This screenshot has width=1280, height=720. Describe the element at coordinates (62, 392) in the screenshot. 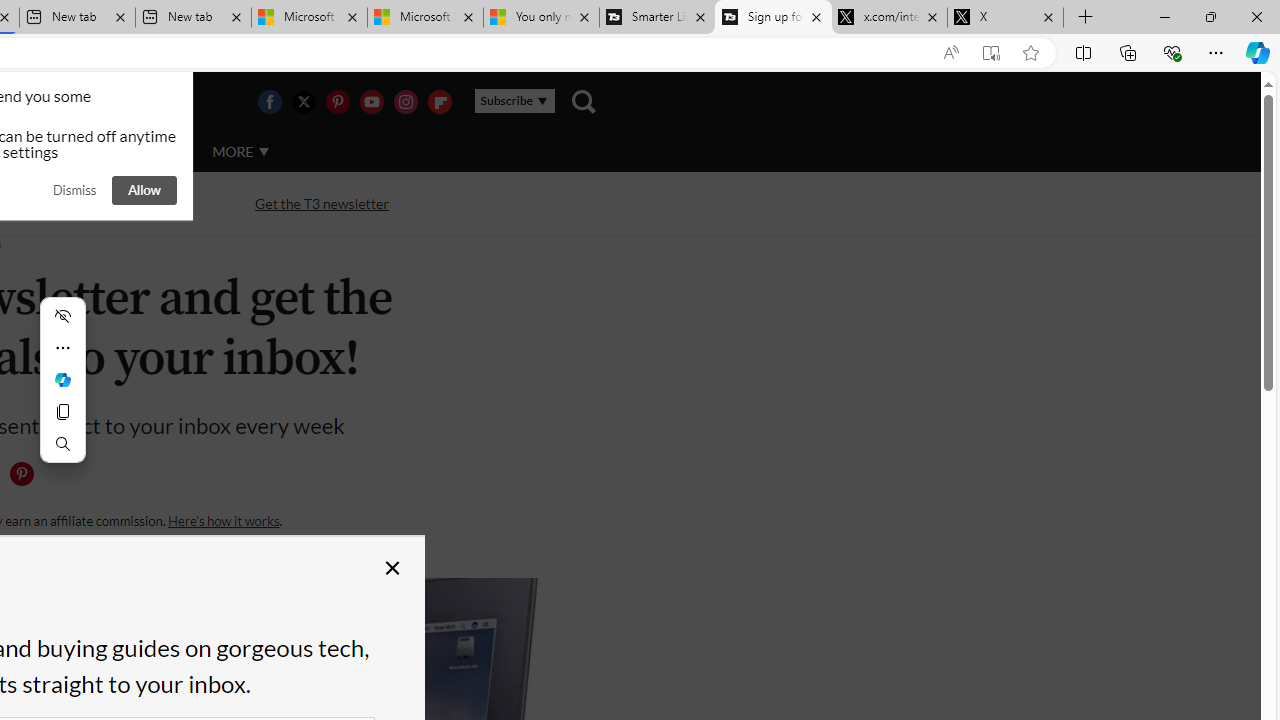

I see `Mini menu on text selection` at that location.